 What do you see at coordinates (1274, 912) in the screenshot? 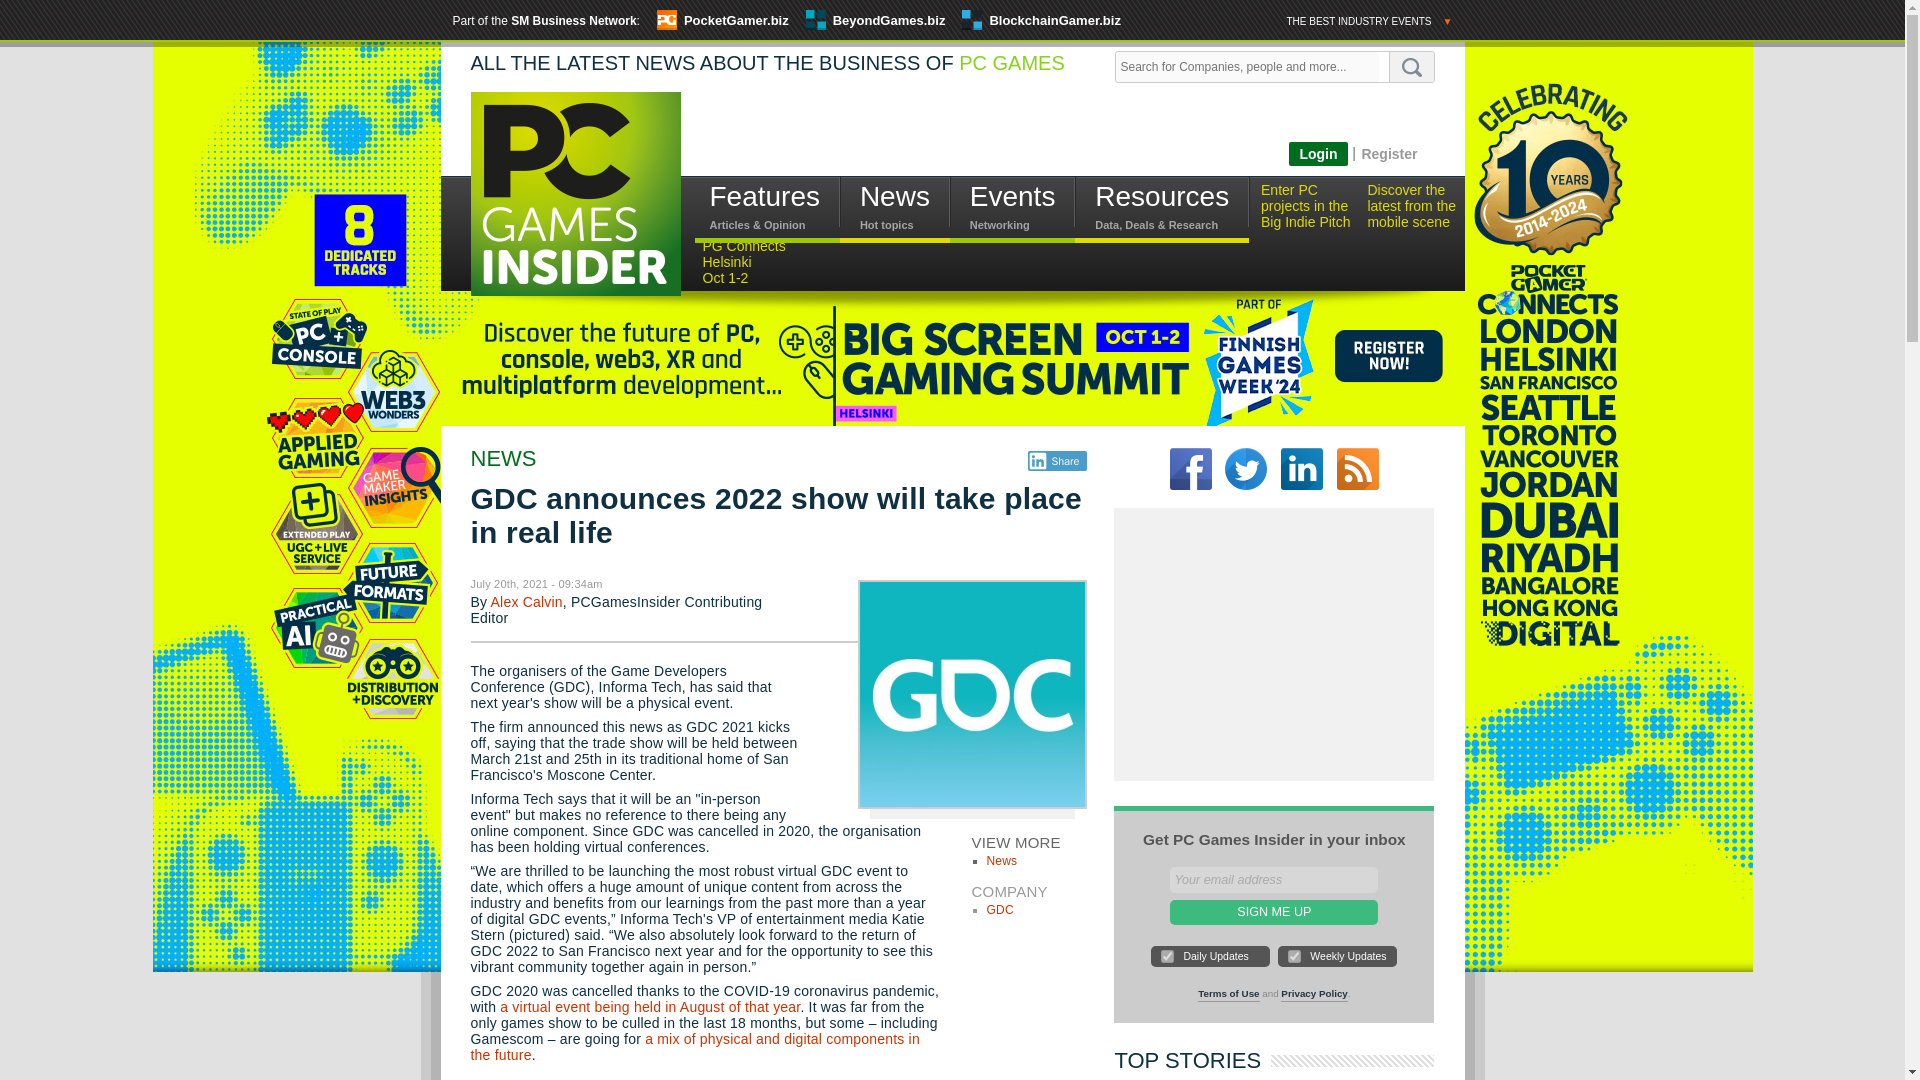
I see `SIGN ME UP` at bounding box center [1274, 912].